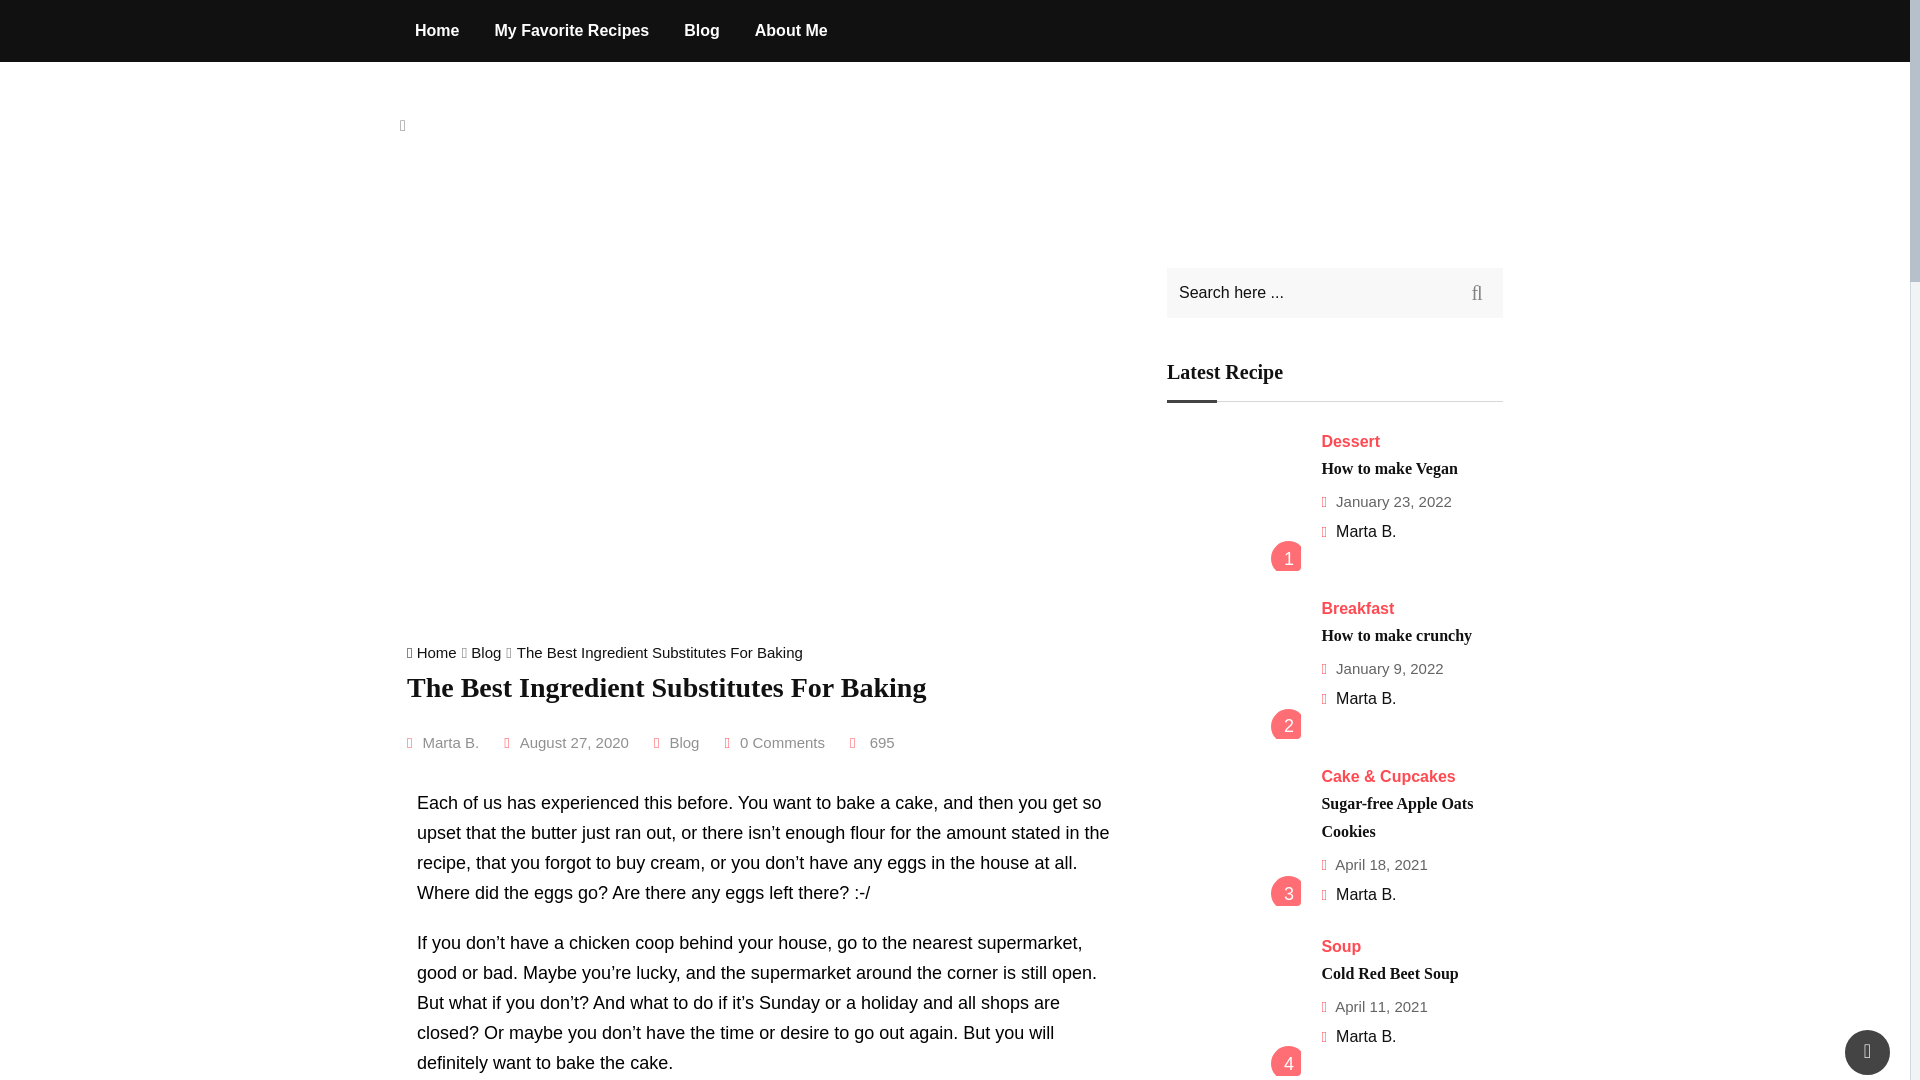  I want to click on How to make Vegan Mango Tapioca Dessert, so click(1234, 504).